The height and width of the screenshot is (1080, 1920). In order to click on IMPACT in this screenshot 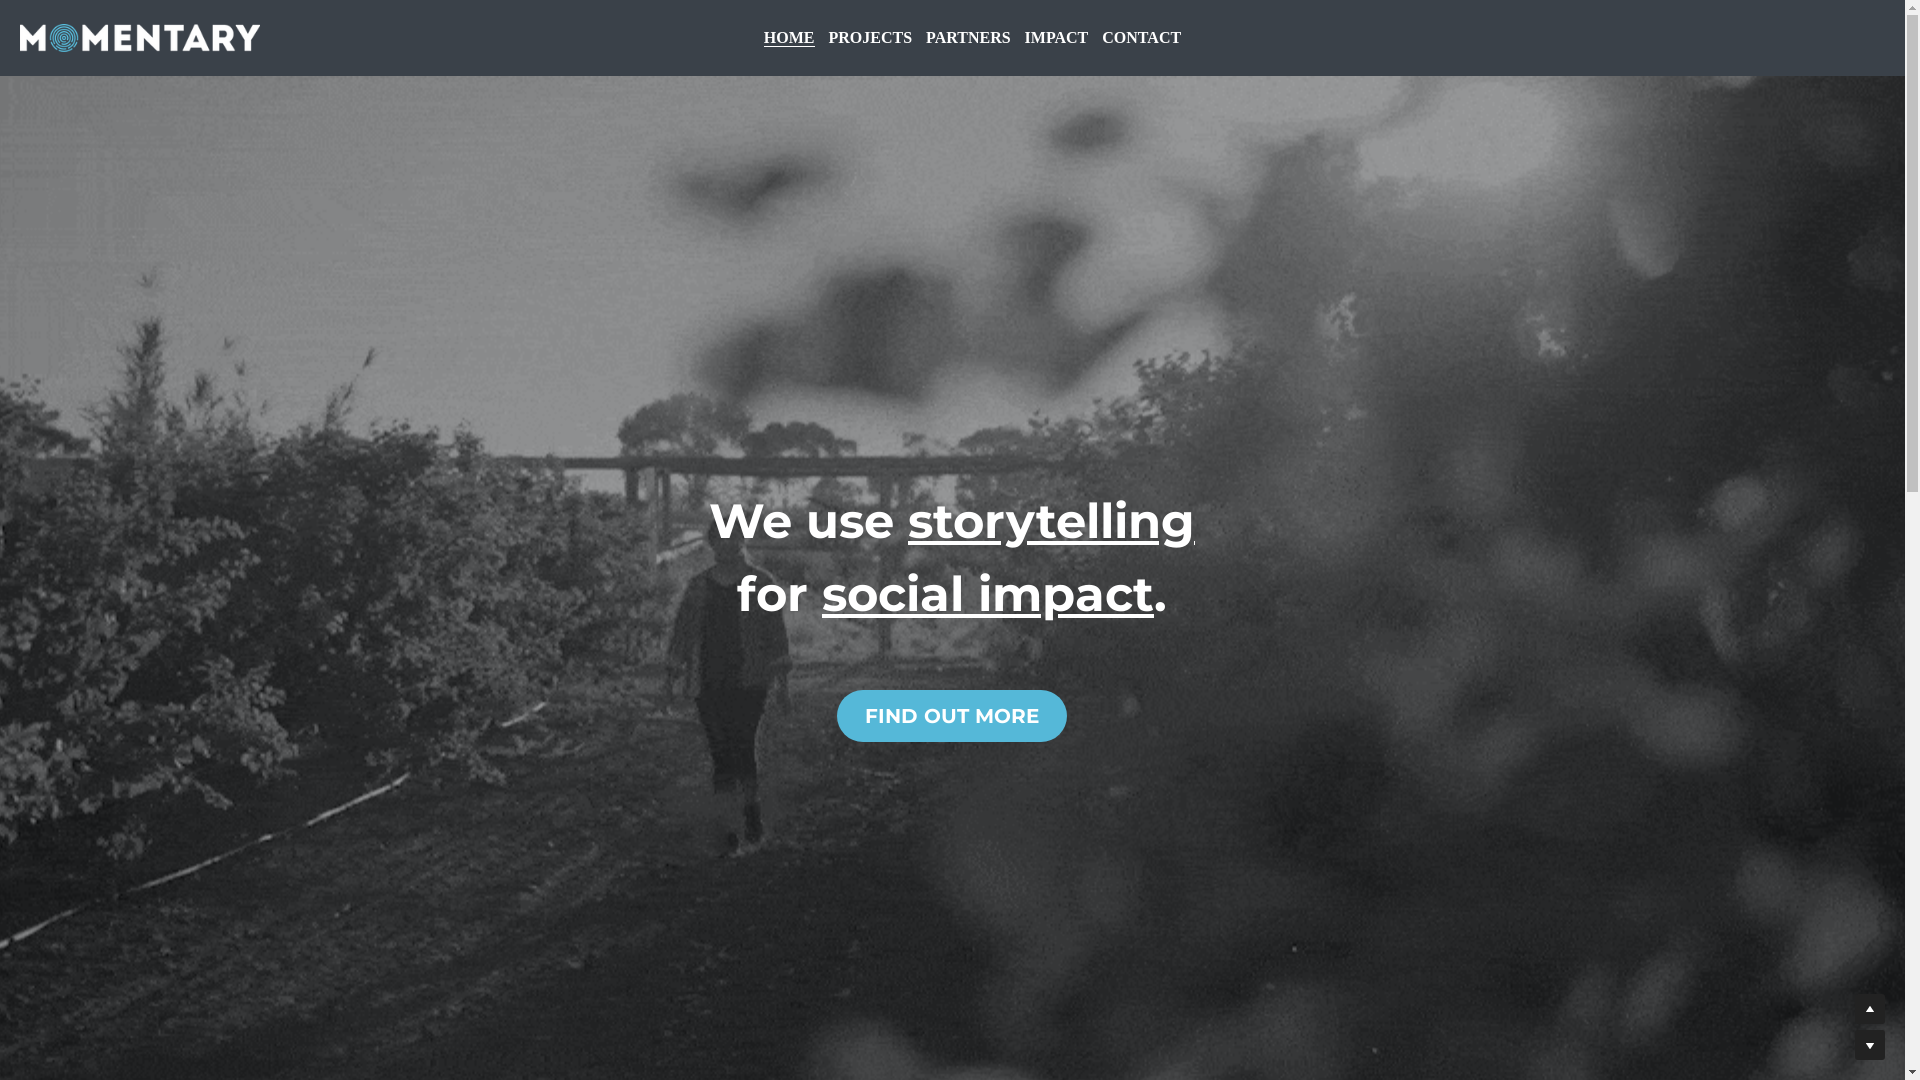, I will do `click(1057, 38)`.